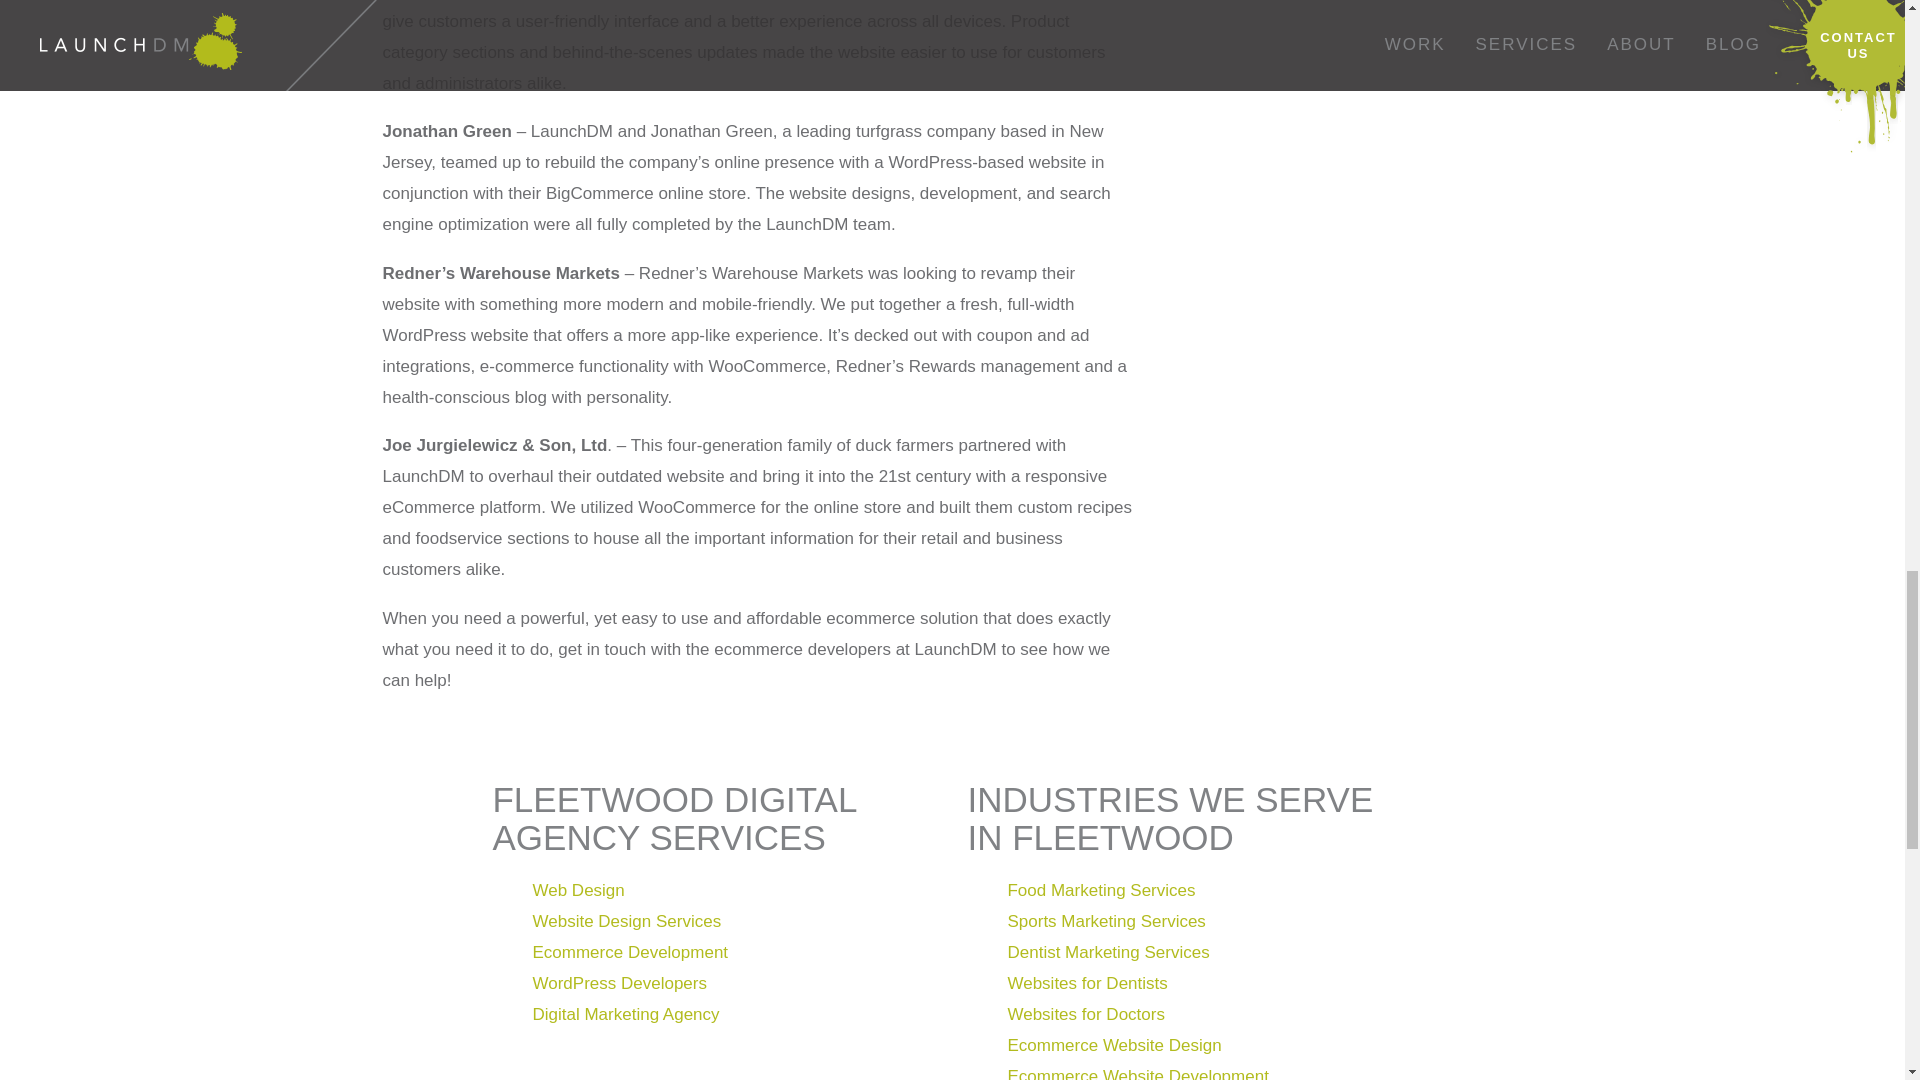 This screenshot has height=1080, width=1920. I want to click on Website Design Services, so click(626, 920).